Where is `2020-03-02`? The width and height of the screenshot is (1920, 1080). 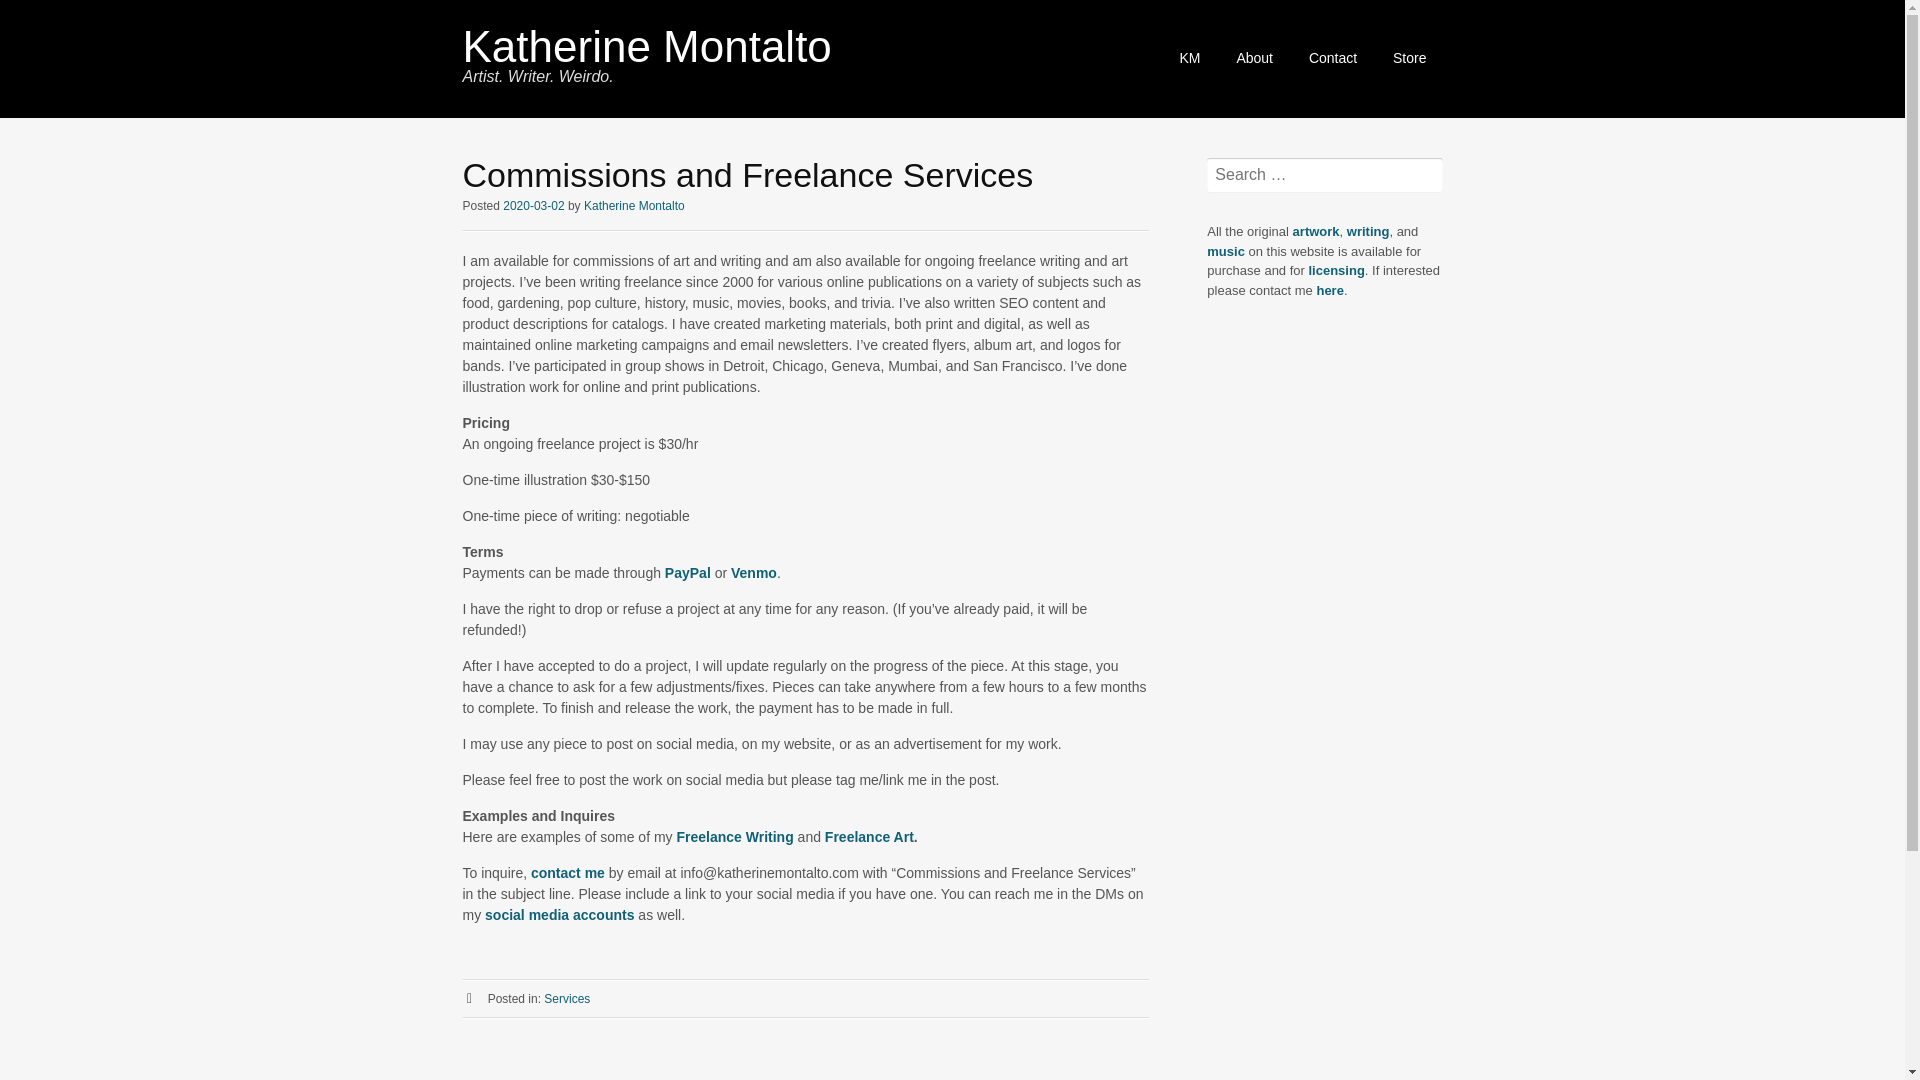
2020-03-02 is located at coordinates (534, 205).